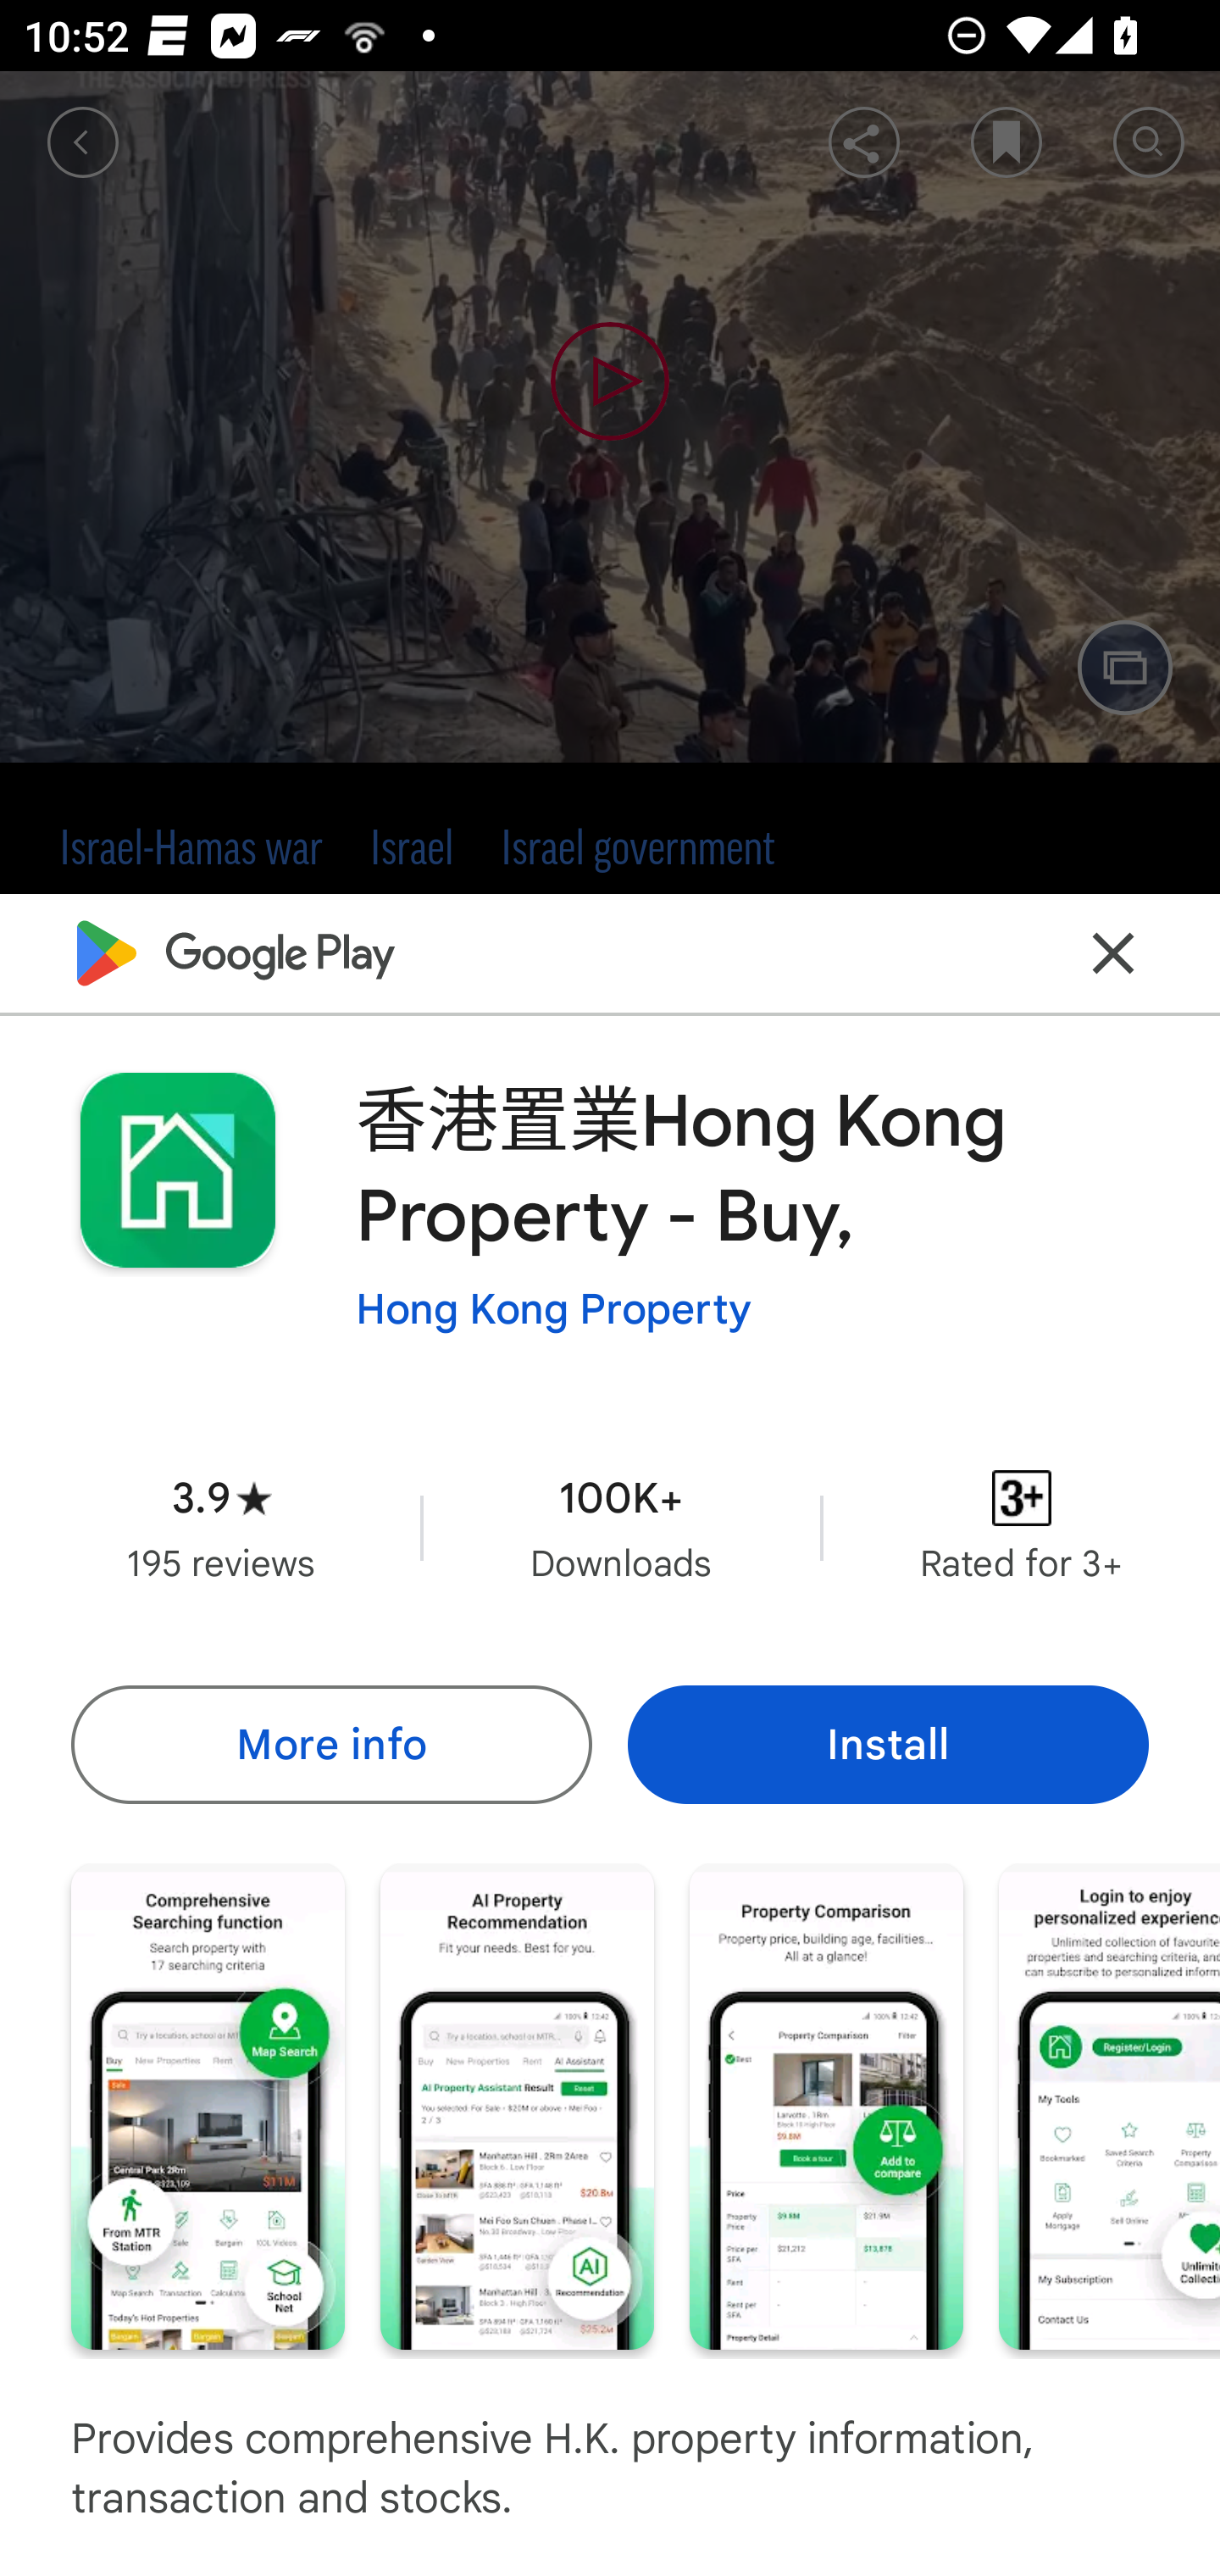 The height and width of the screenshot is (2576, 1220). I want to click on Screenshot "4" of "7", so click(1110, 2105).